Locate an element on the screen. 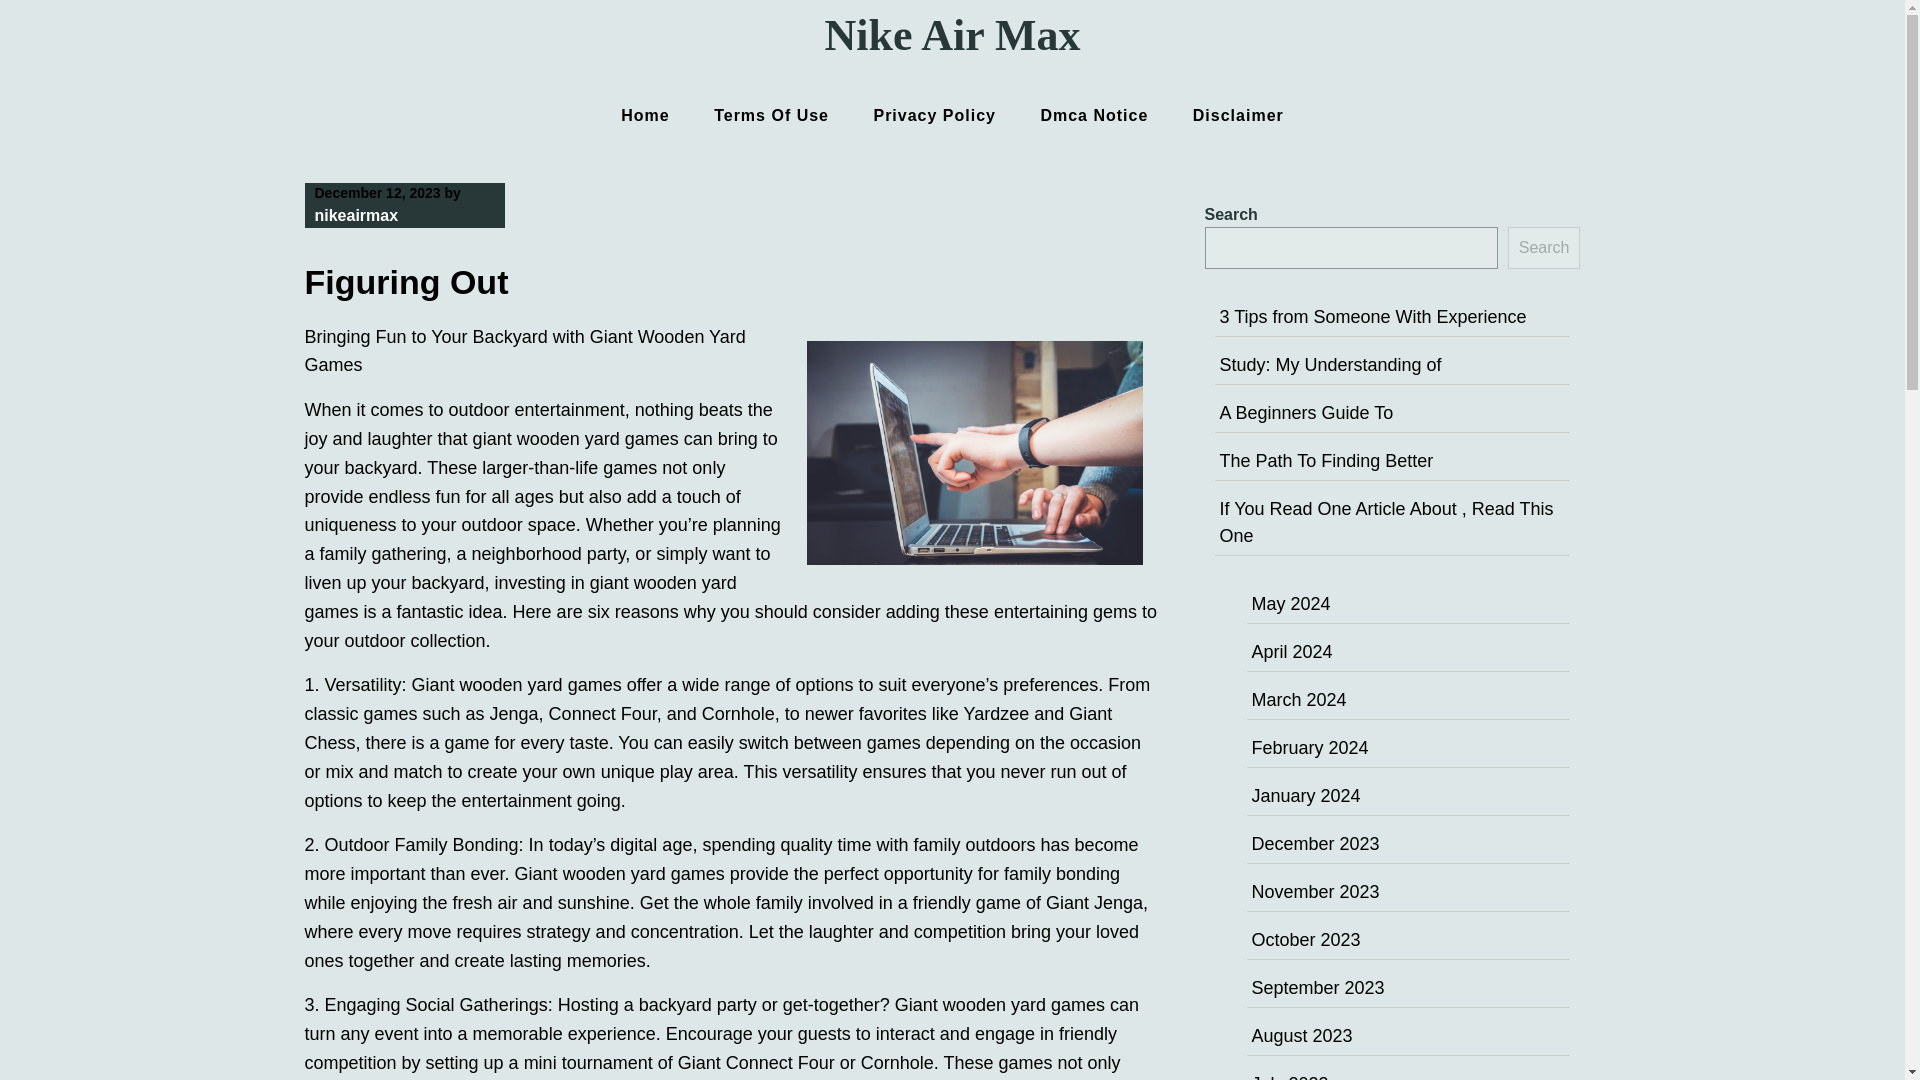  Terms Of Use is located at coordinates (770, 115).